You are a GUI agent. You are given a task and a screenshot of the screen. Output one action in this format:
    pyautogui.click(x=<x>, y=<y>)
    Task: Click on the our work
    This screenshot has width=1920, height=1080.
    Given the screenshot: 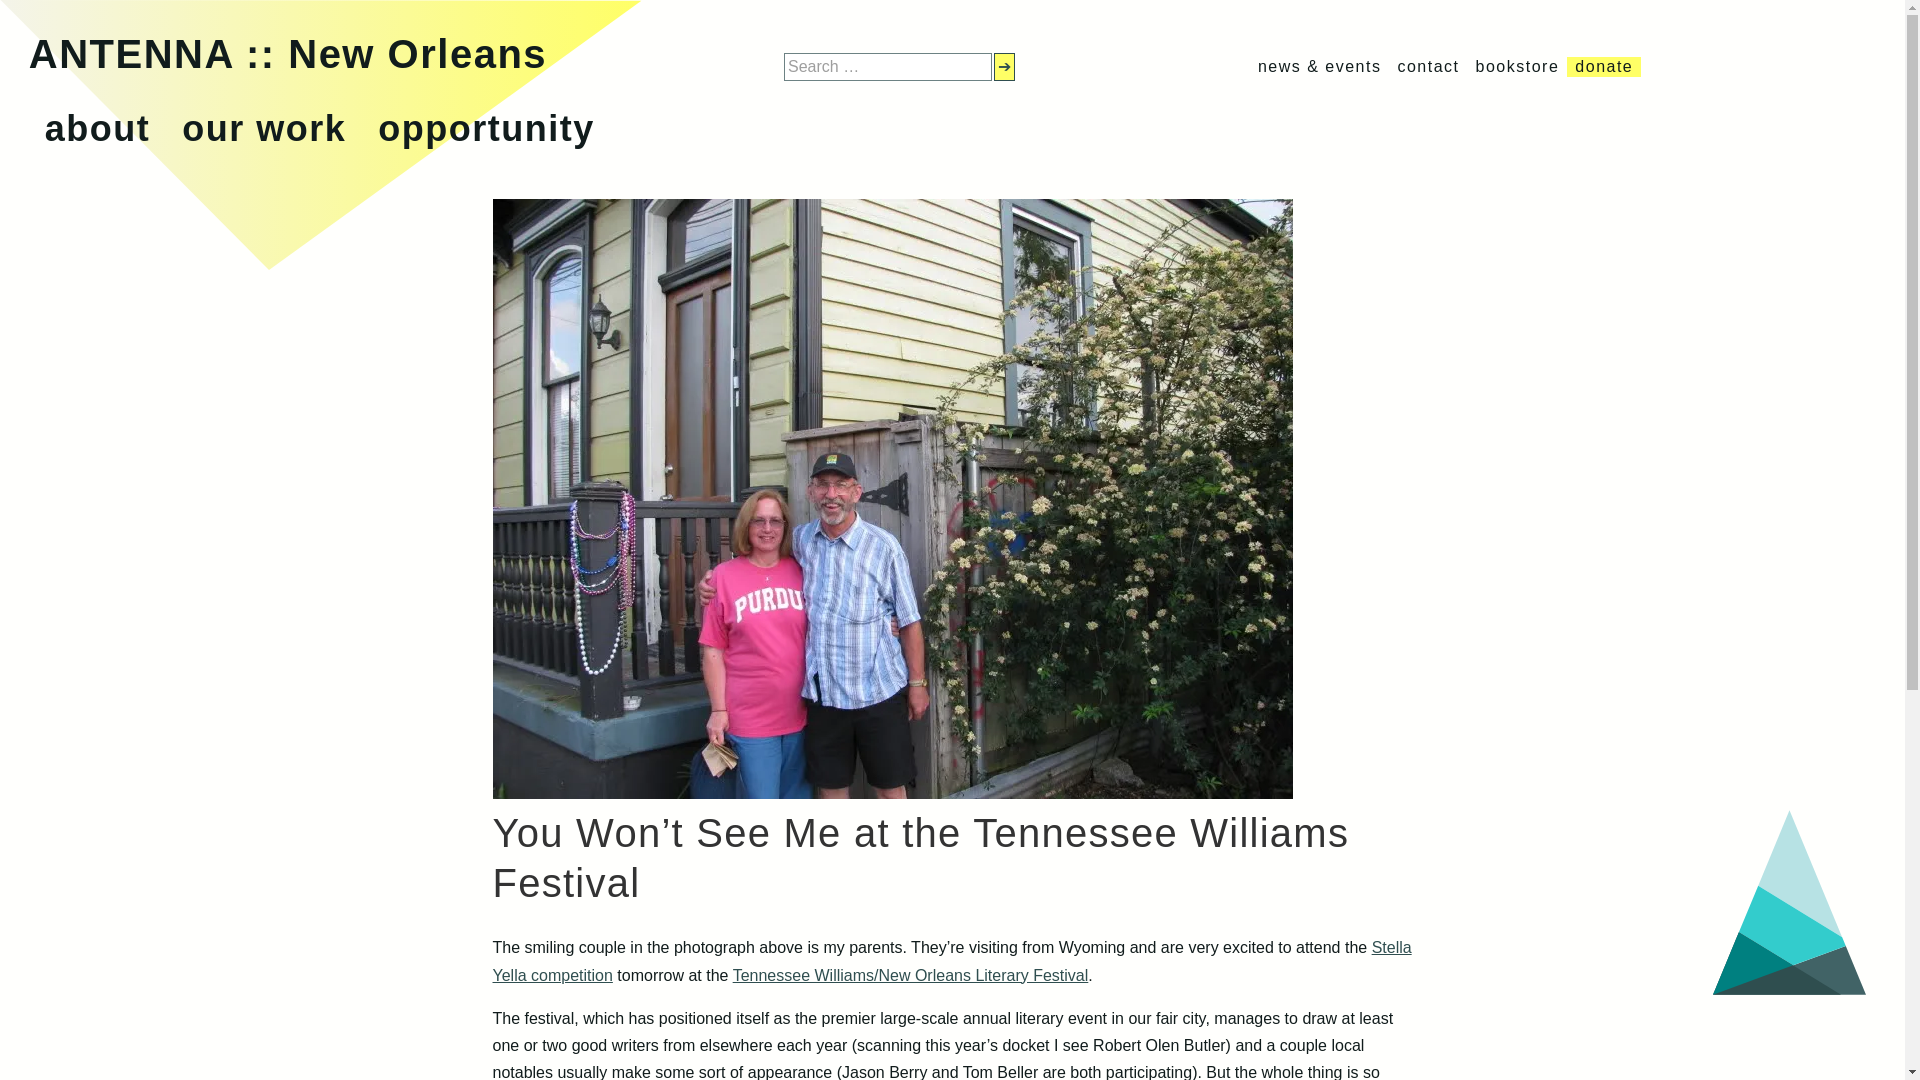 What is the action you would take?
    pyautogui.click(x=264, y=128)
    